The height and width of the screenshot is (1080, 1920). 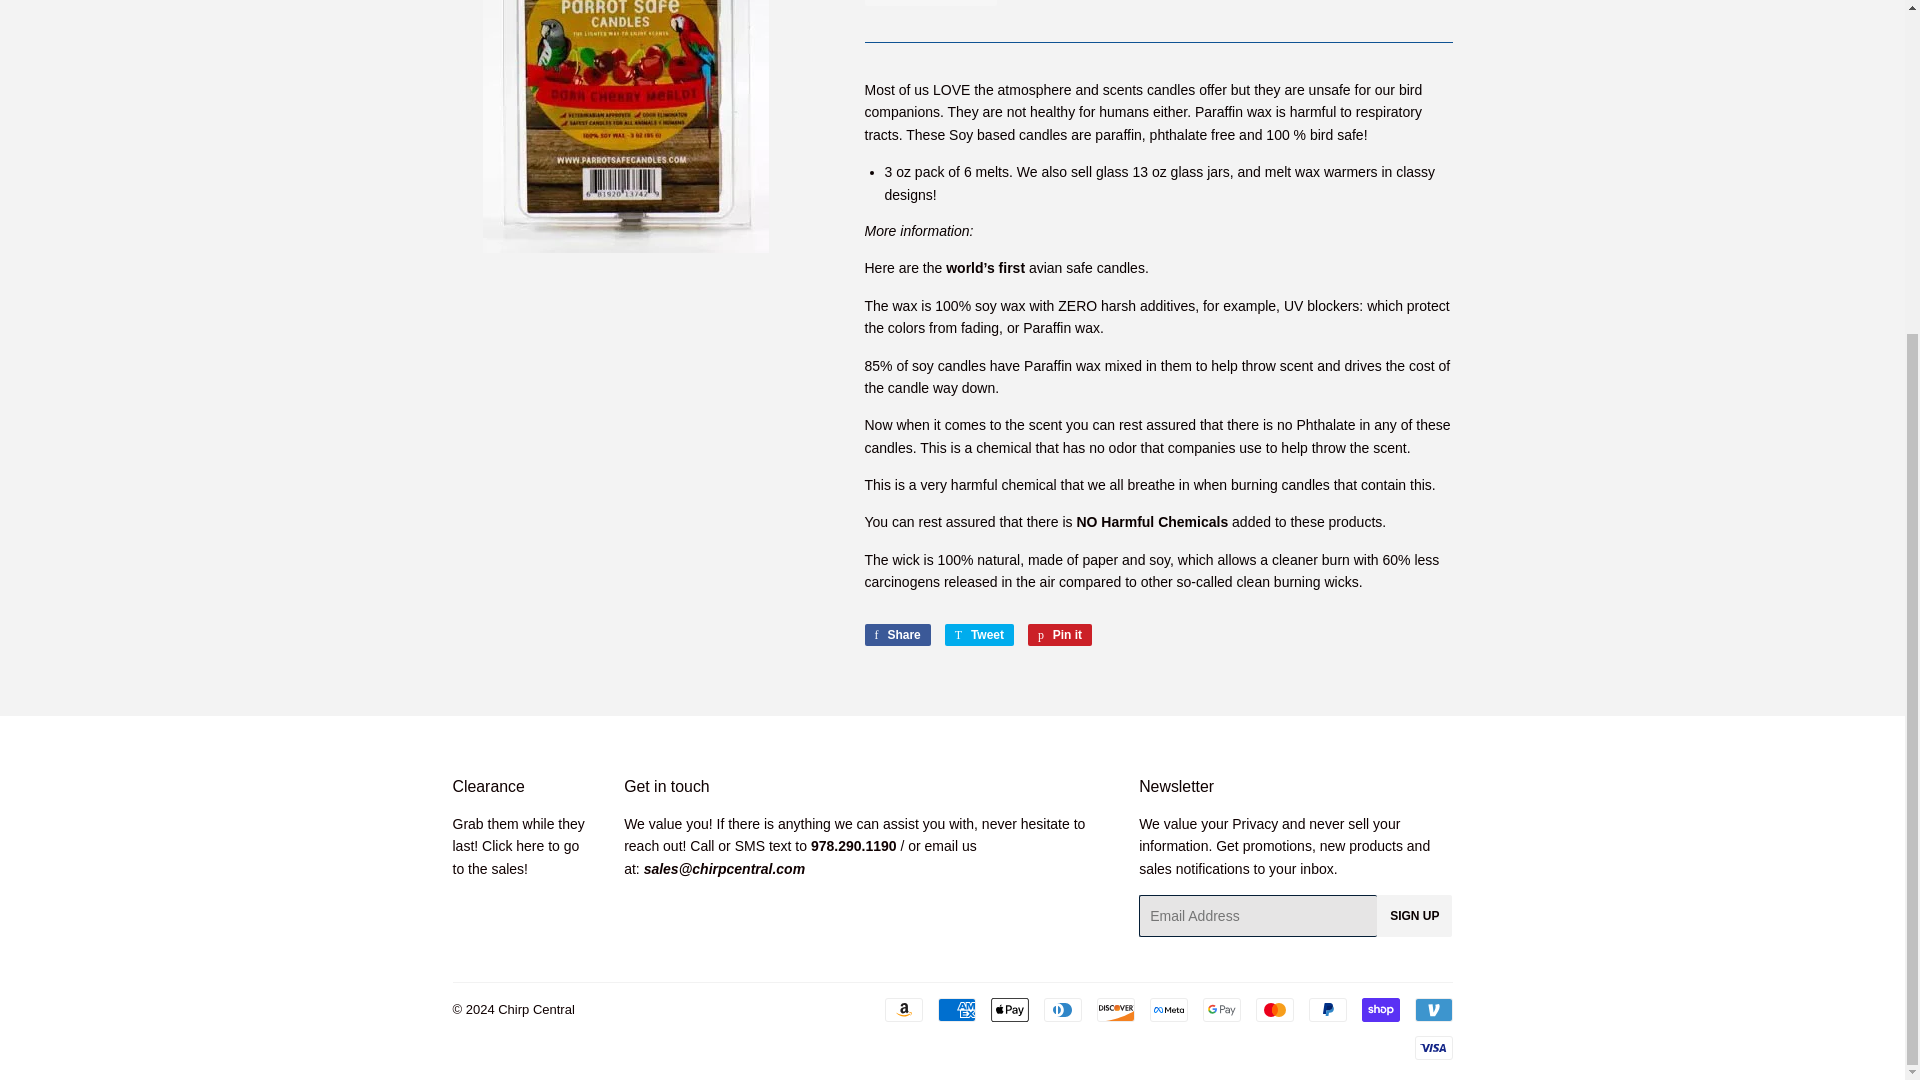 What do you see at coordinates (1432, 1047) in the screenshot?
I see `Visa` at bounding box center [1432, 1047].